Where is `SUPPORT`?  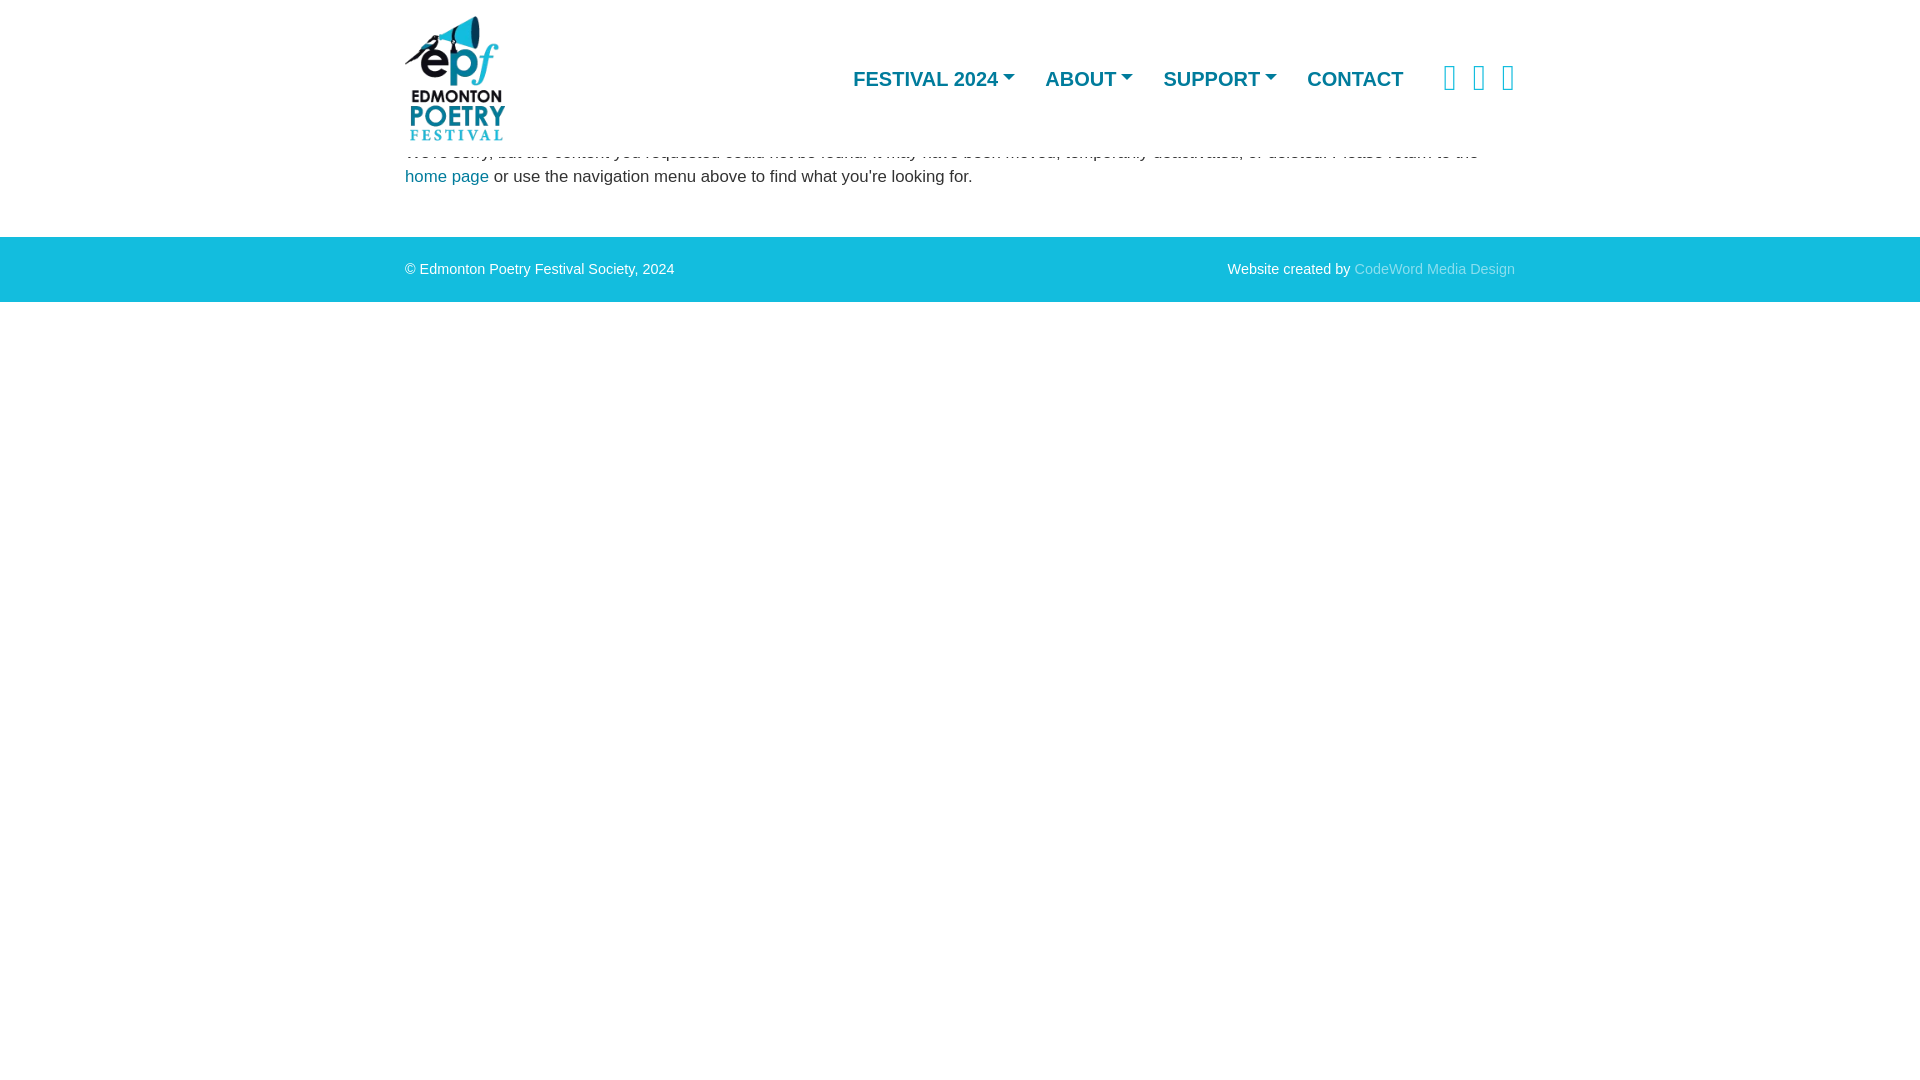 SUPPORT is located at coordinates (1220, 78).